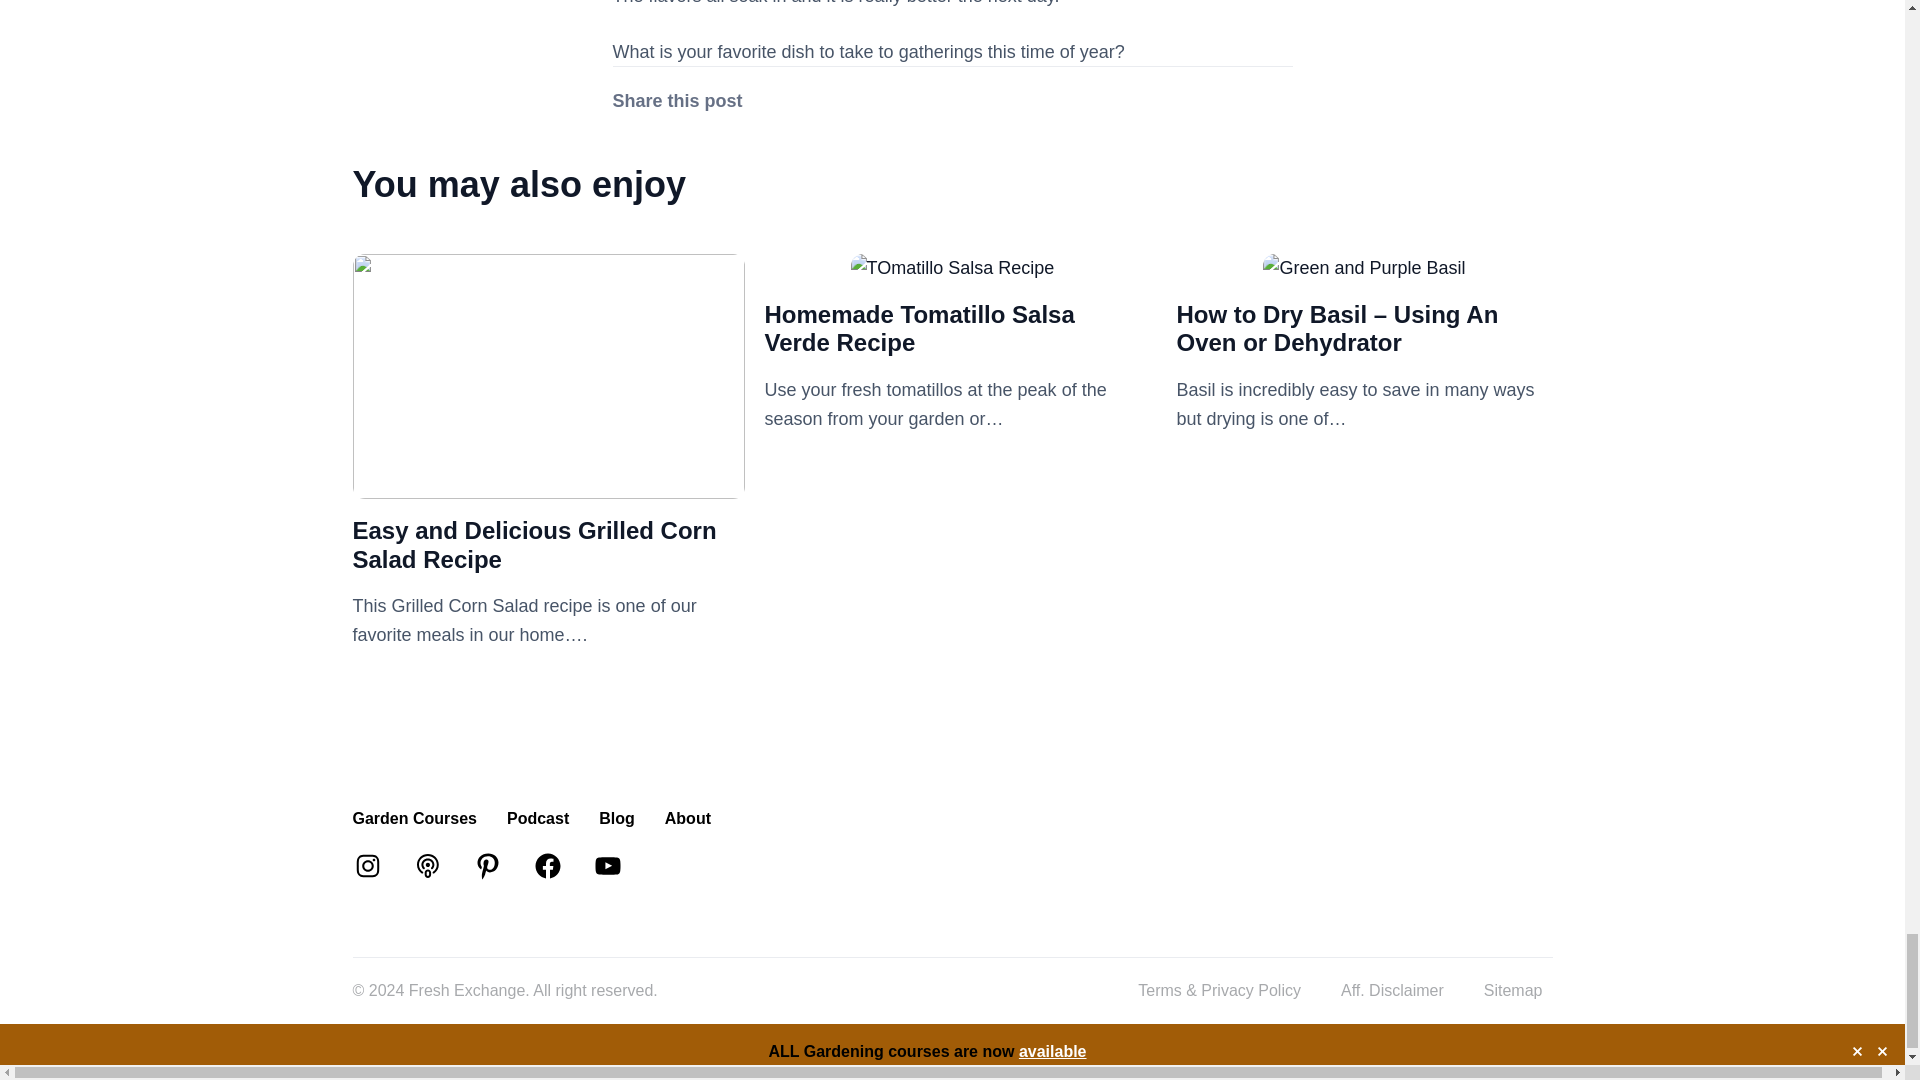  What do you see at coordinates (1392, 990) in the screenshot?
I see `Aff. Disclaimer` at bounding box center [1392, 990].